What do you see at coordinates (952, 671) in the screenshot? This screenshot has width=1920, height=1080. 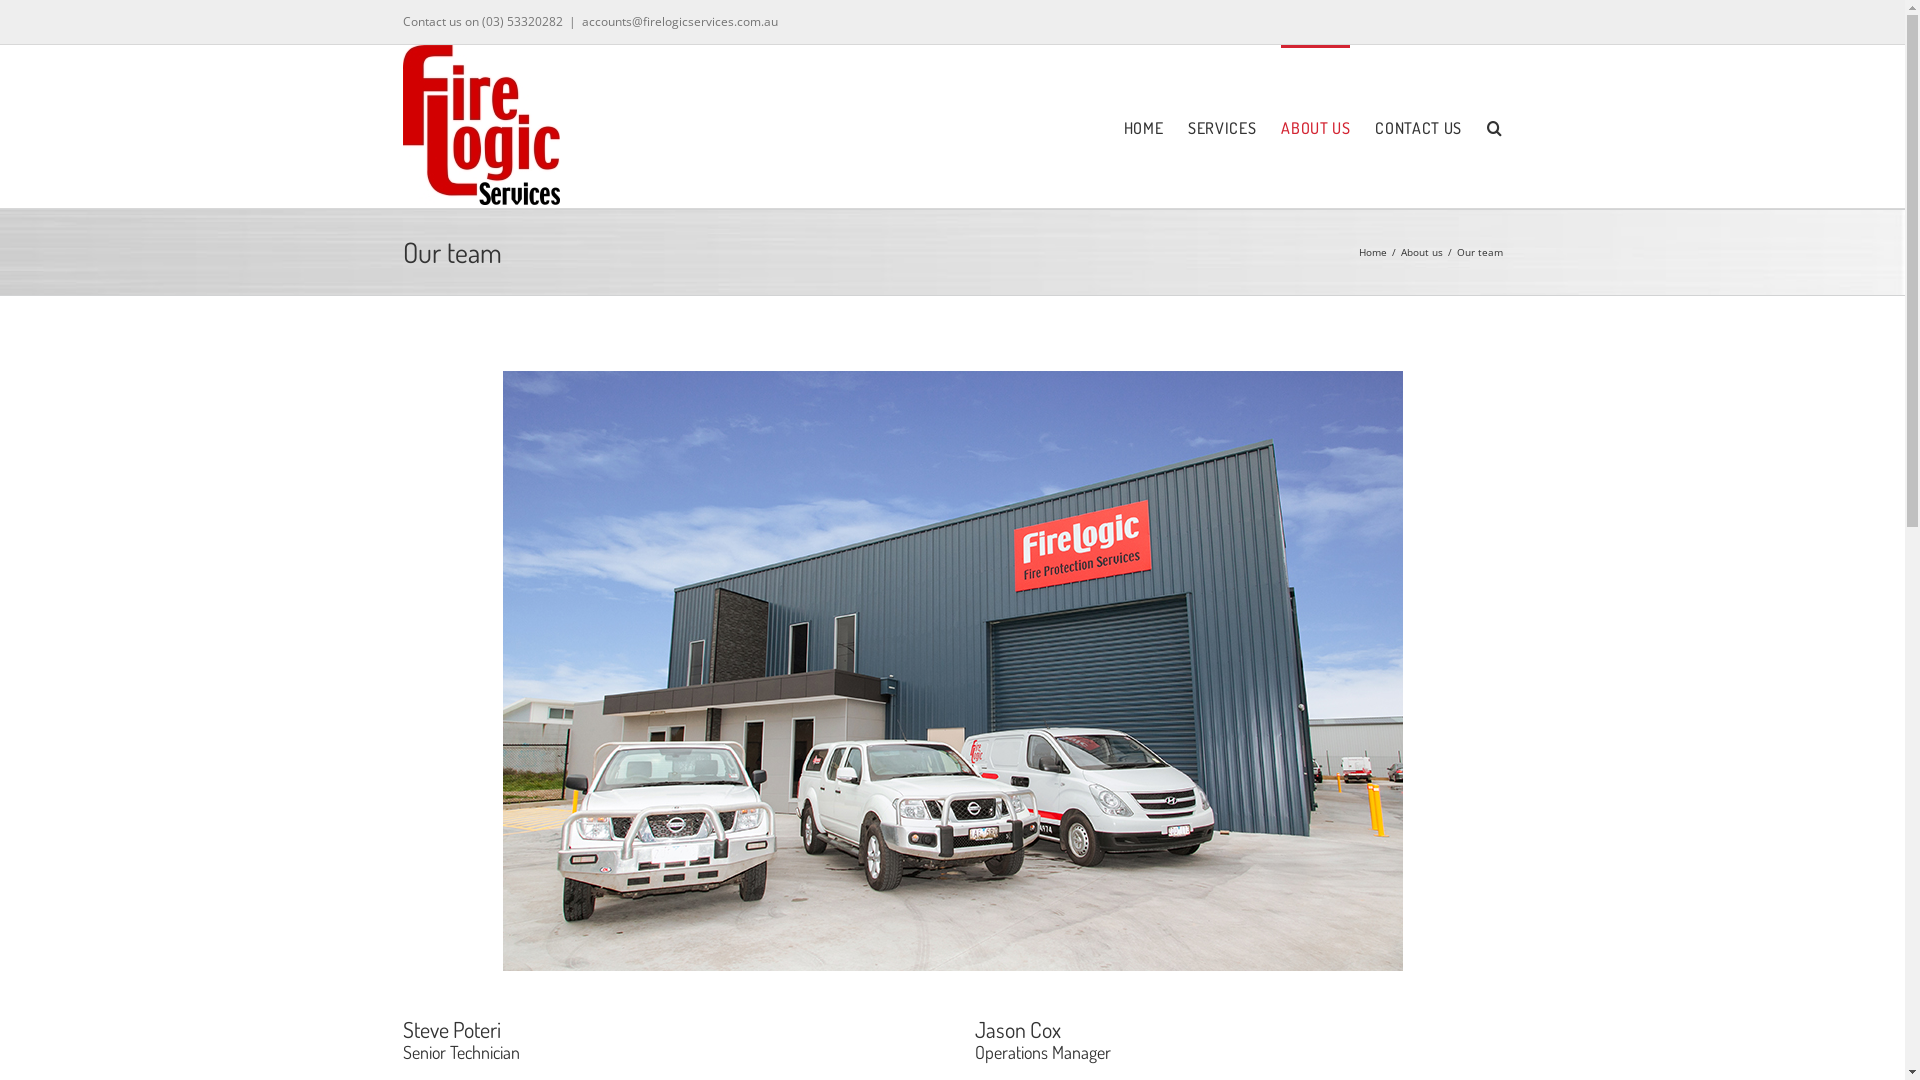 I see `IMG_9079-600h` at bounding box center [952, 671].